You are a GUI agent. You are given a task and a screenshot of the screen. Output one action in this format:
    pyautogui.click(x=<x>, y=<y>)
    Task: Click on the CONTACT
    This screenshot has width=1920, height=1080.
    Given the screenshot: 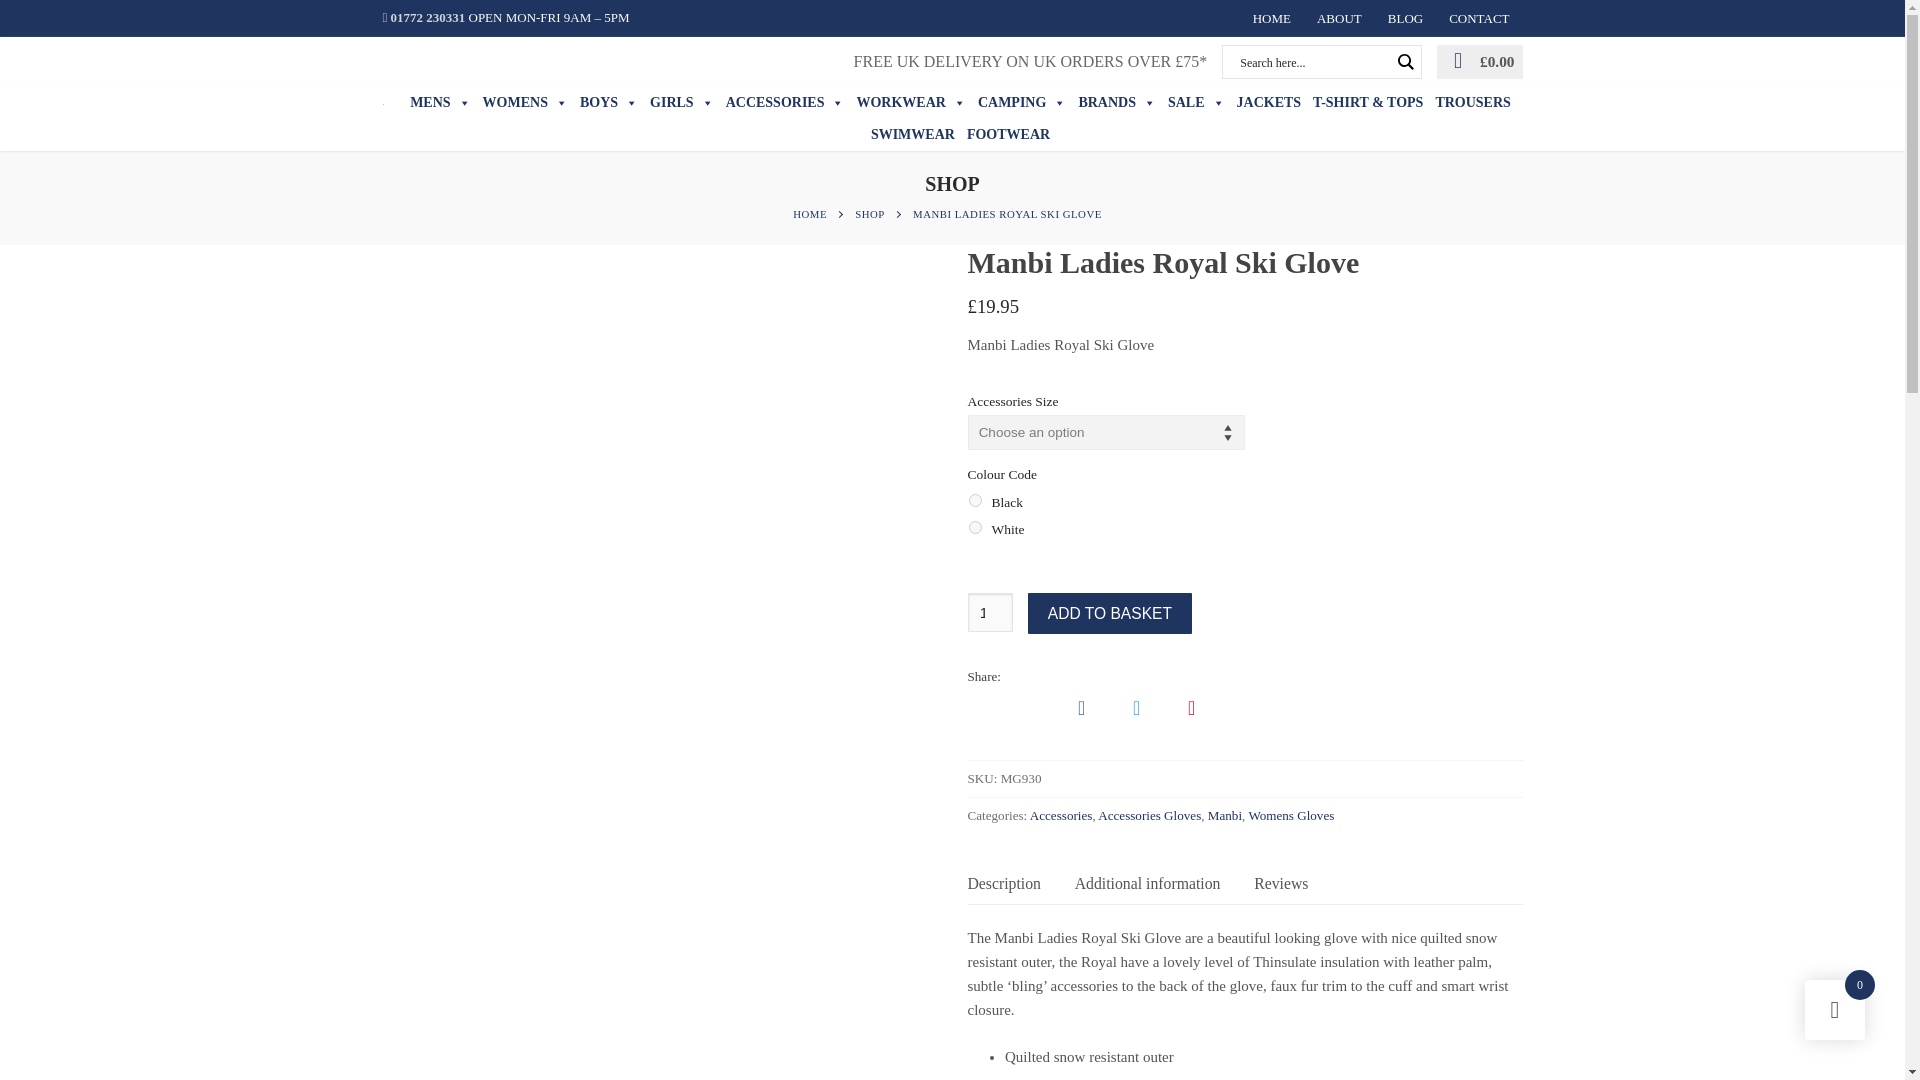 What is the action you would take?
    pyautogui.click(x=1479, y=18)
    